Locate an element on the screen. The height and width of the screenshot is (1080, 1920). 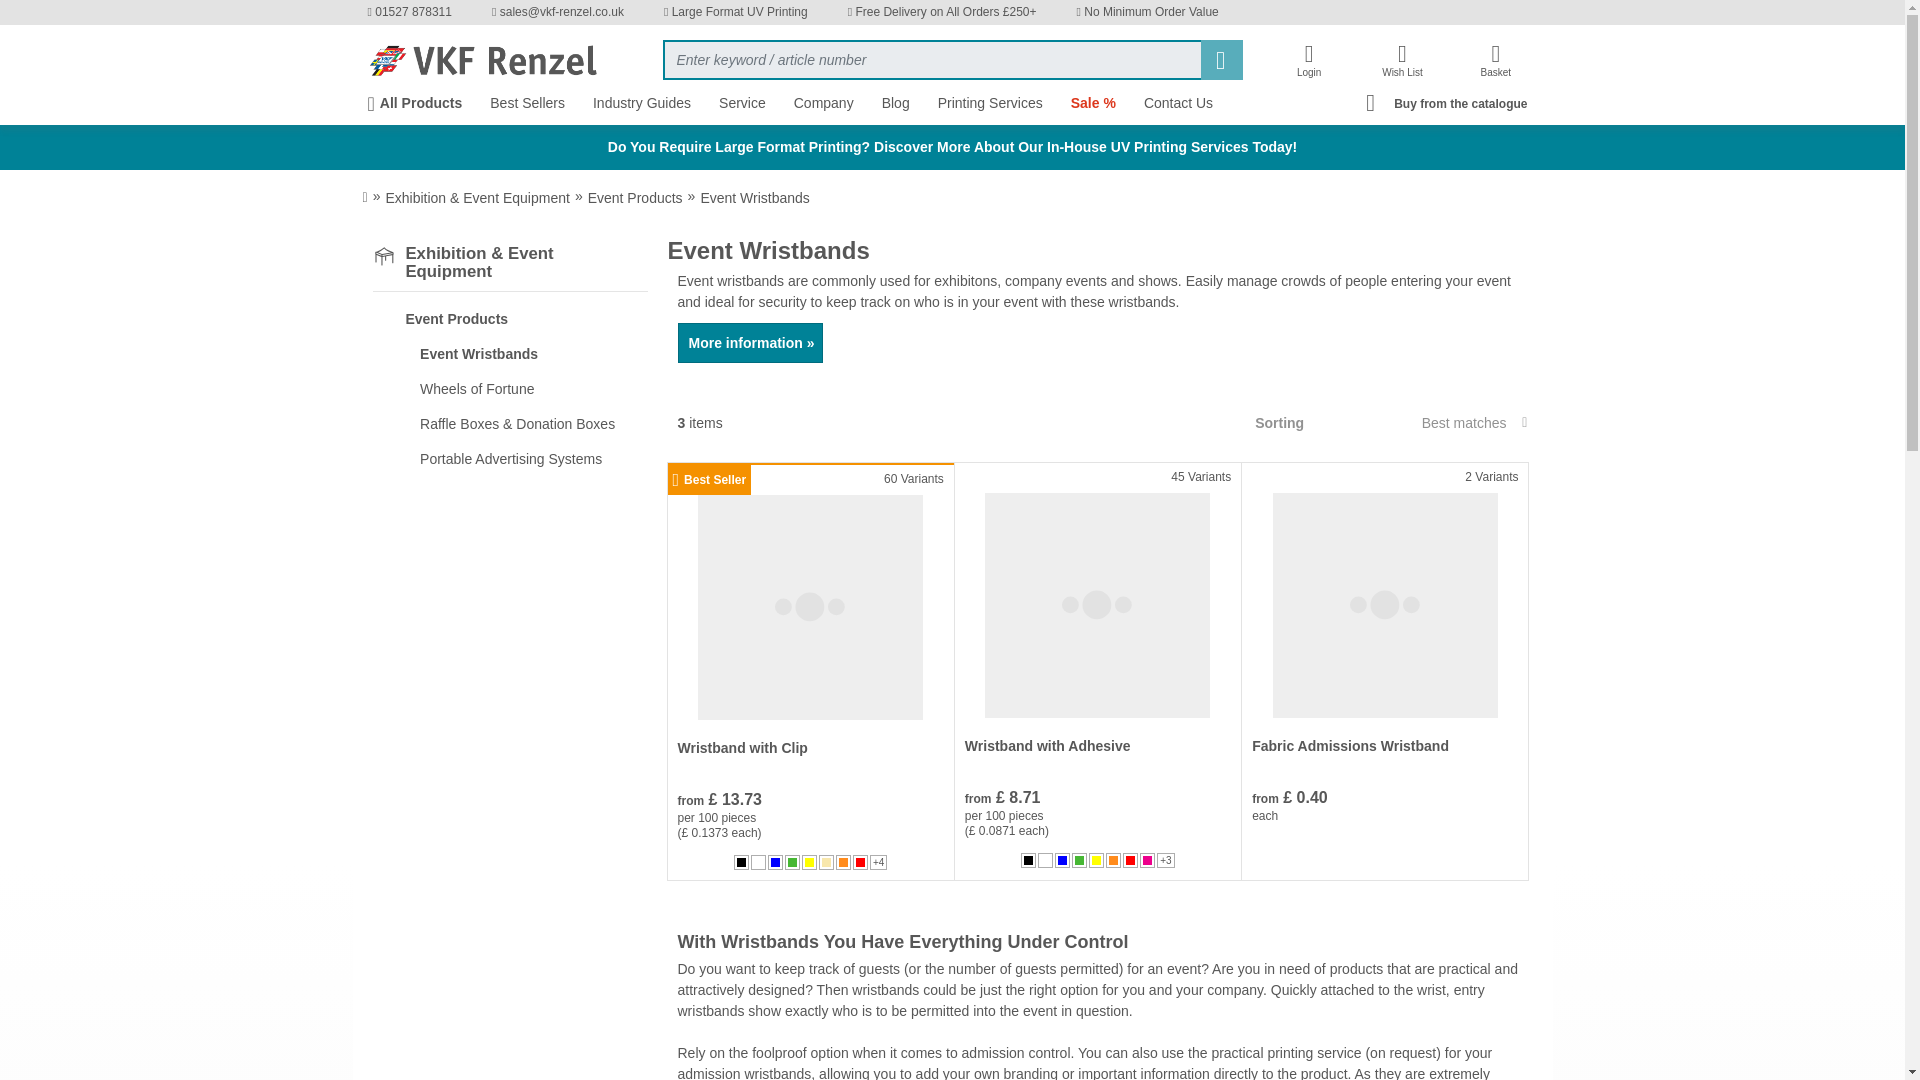
Search now is located at coordinates (1221, 59).